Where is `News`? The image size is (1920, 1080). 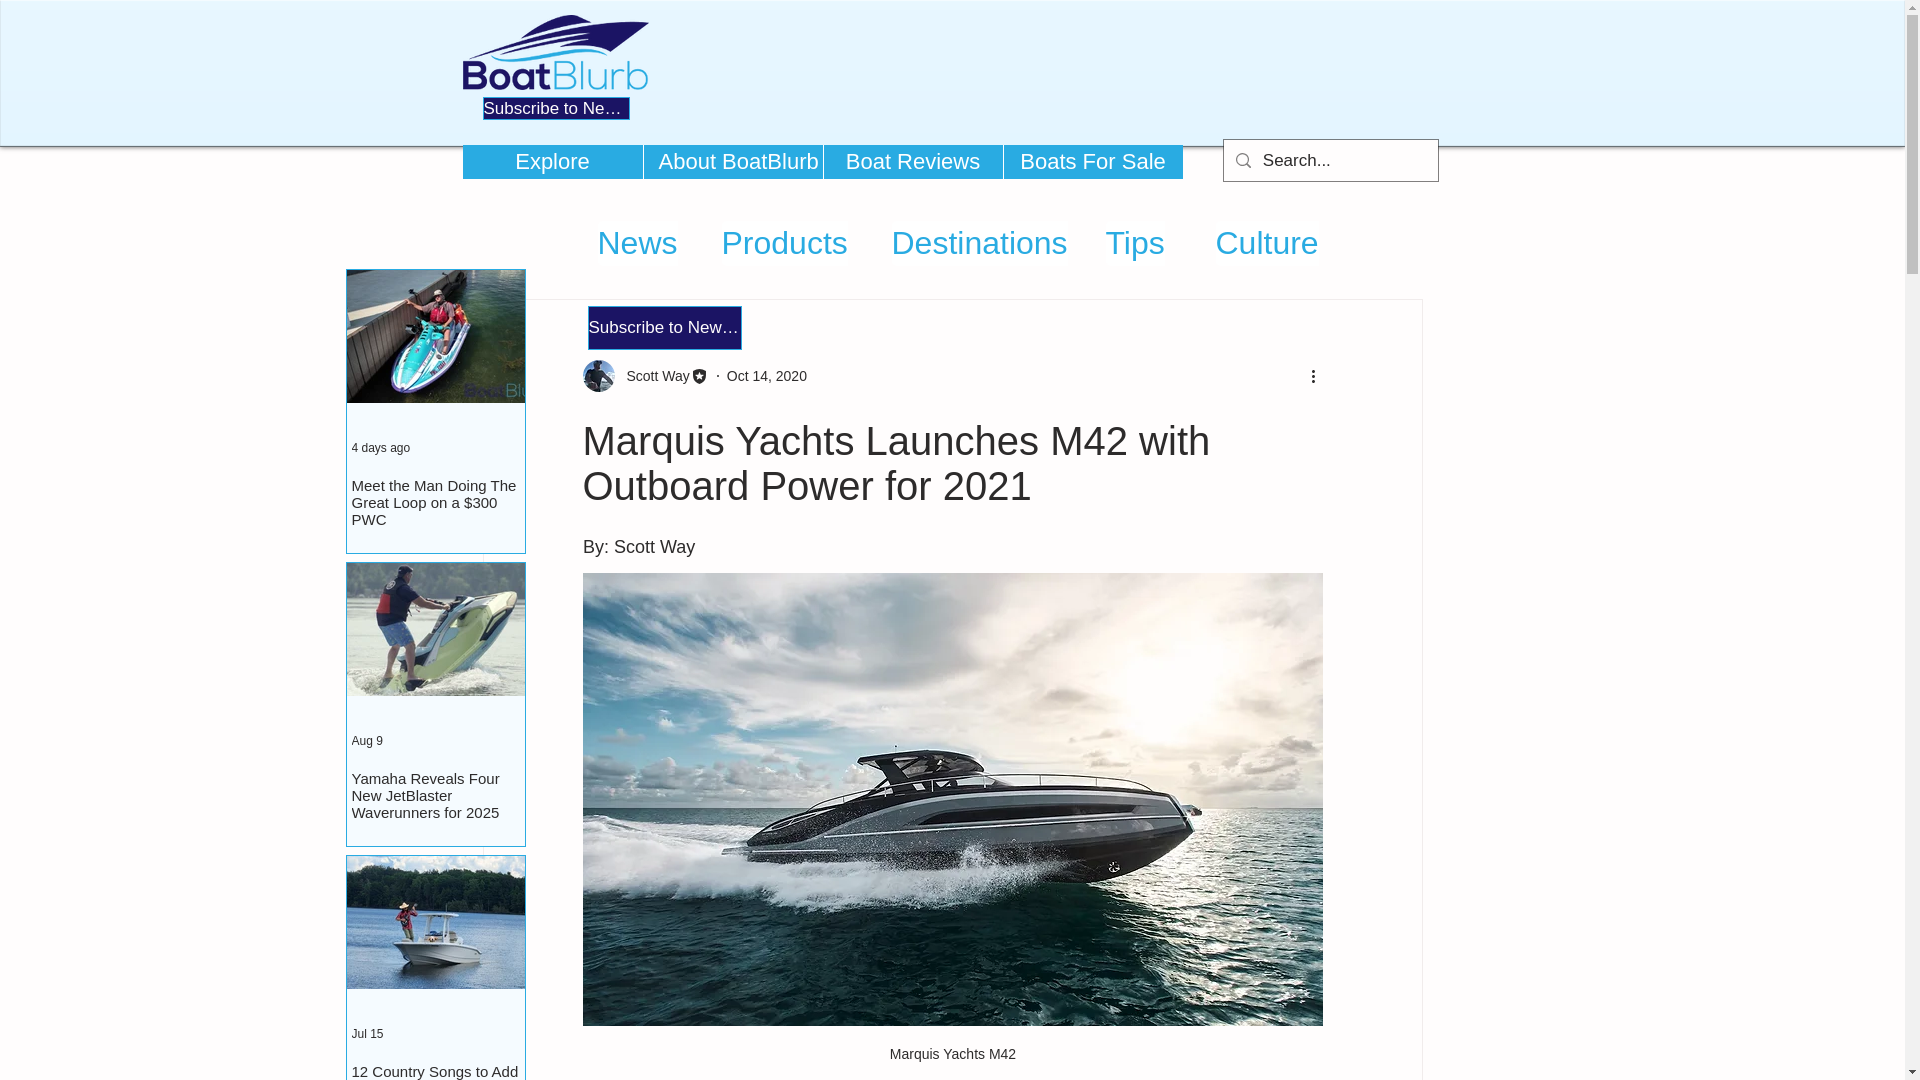 News is located at coordinates (637, 243).